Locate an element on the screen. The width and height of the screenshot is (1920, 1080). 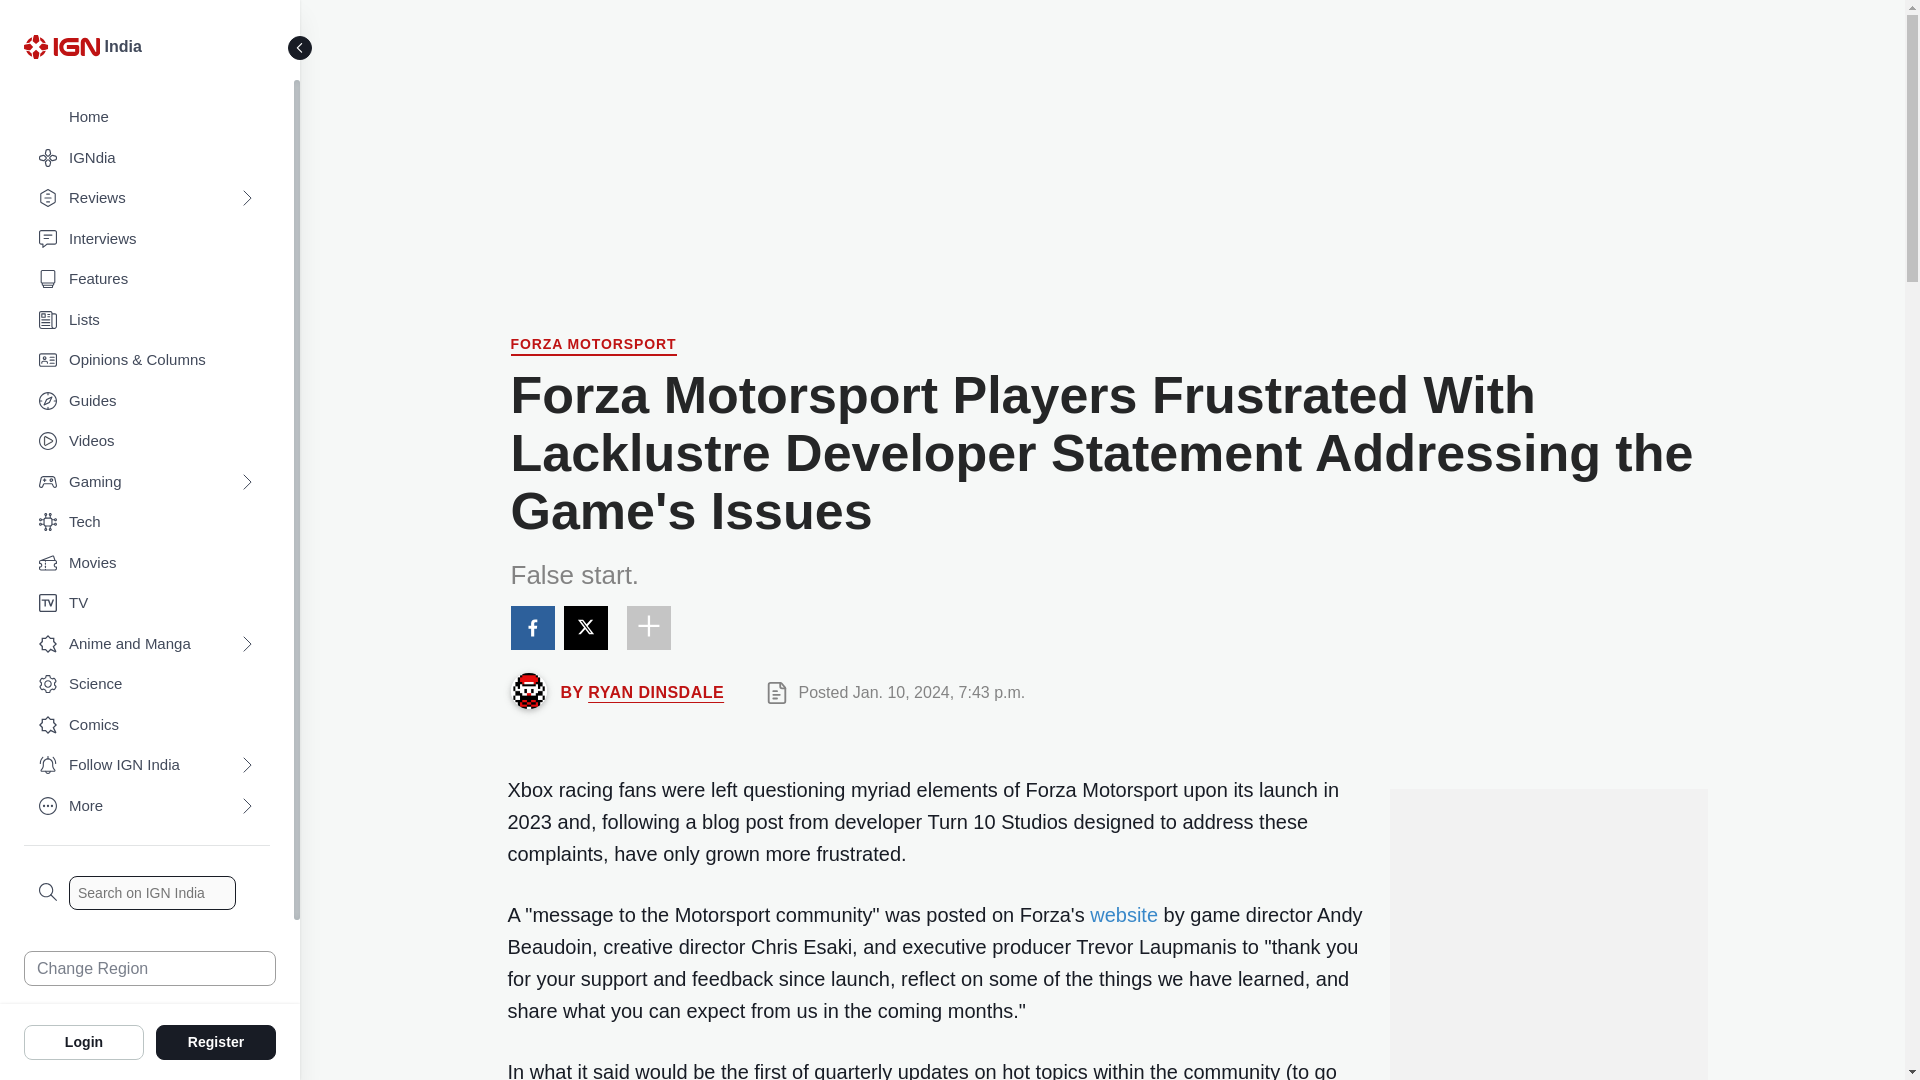
IGN Logo is located at coordinates (61, 46).